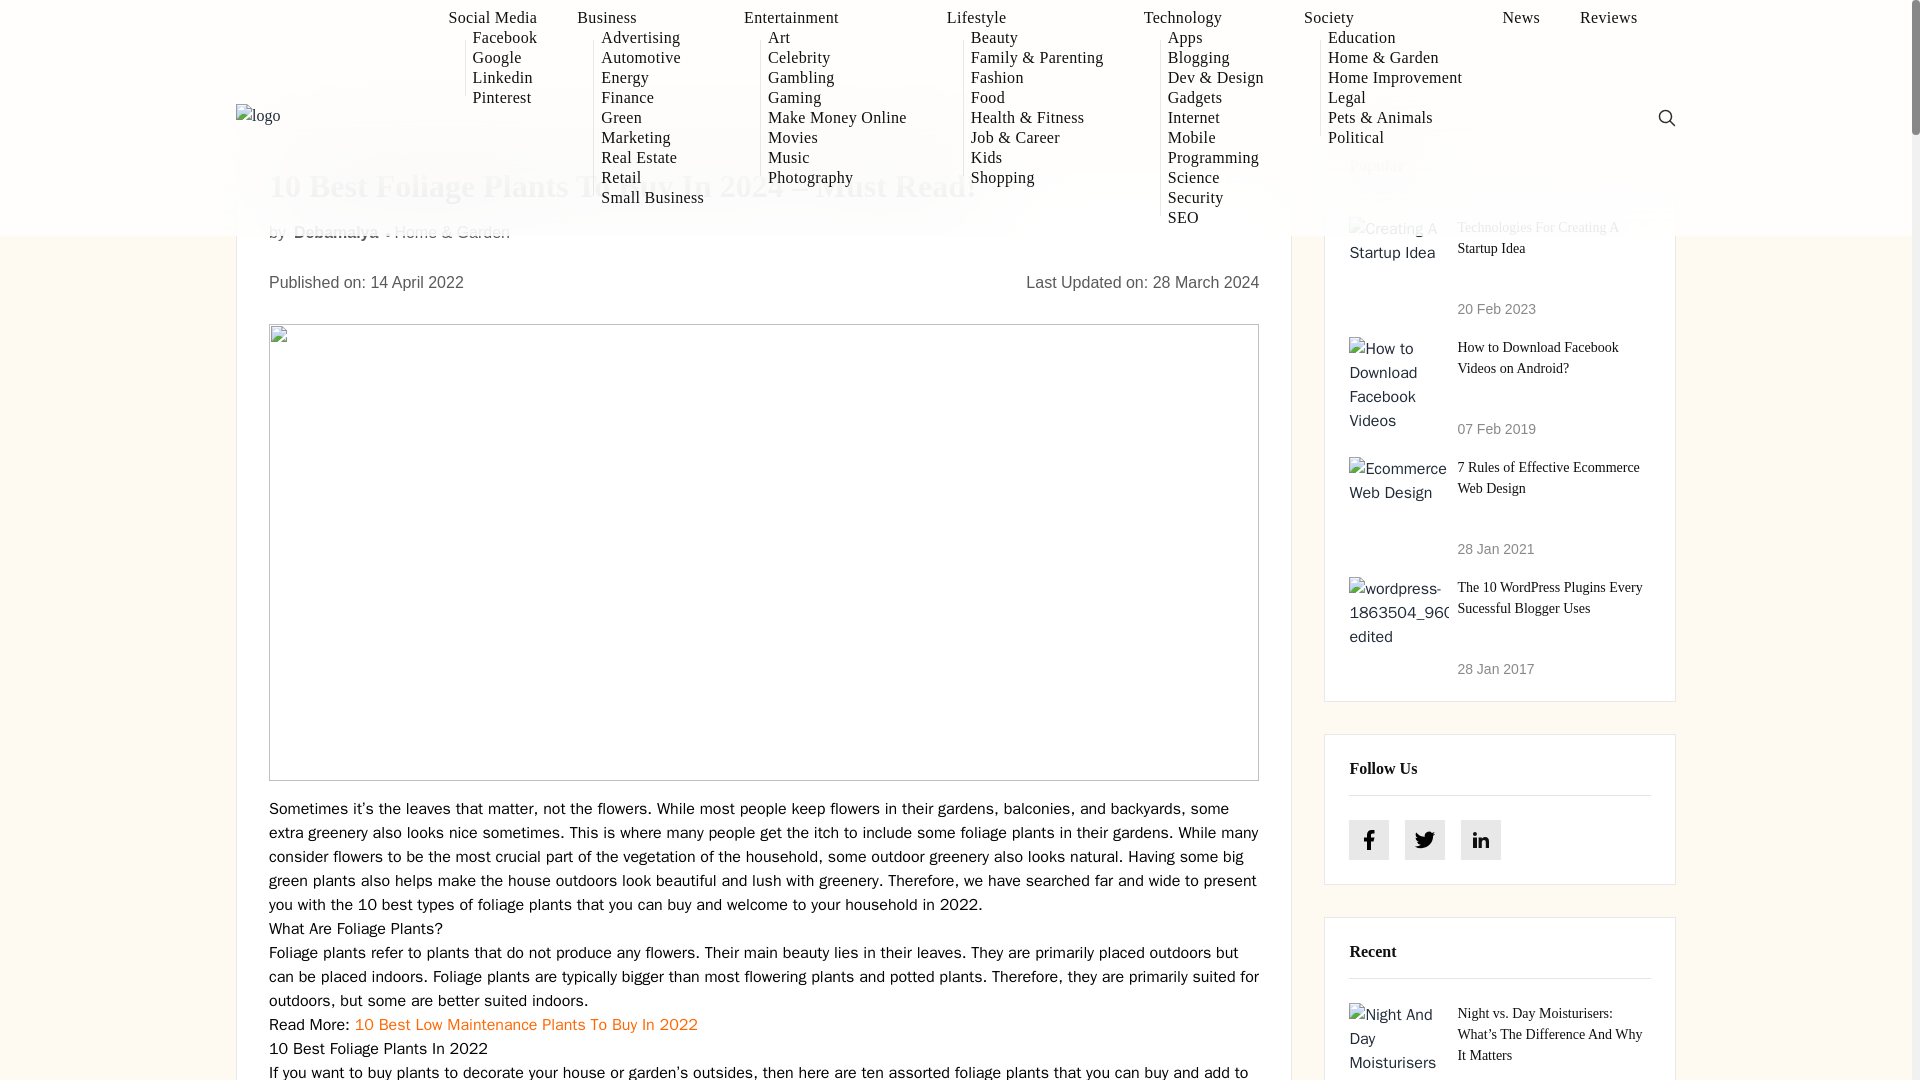 The height and width of the screenshot is (1080, 1920). Describe the element at coordinates (652, 78) in the screenshot. I see `Energy` at that location.